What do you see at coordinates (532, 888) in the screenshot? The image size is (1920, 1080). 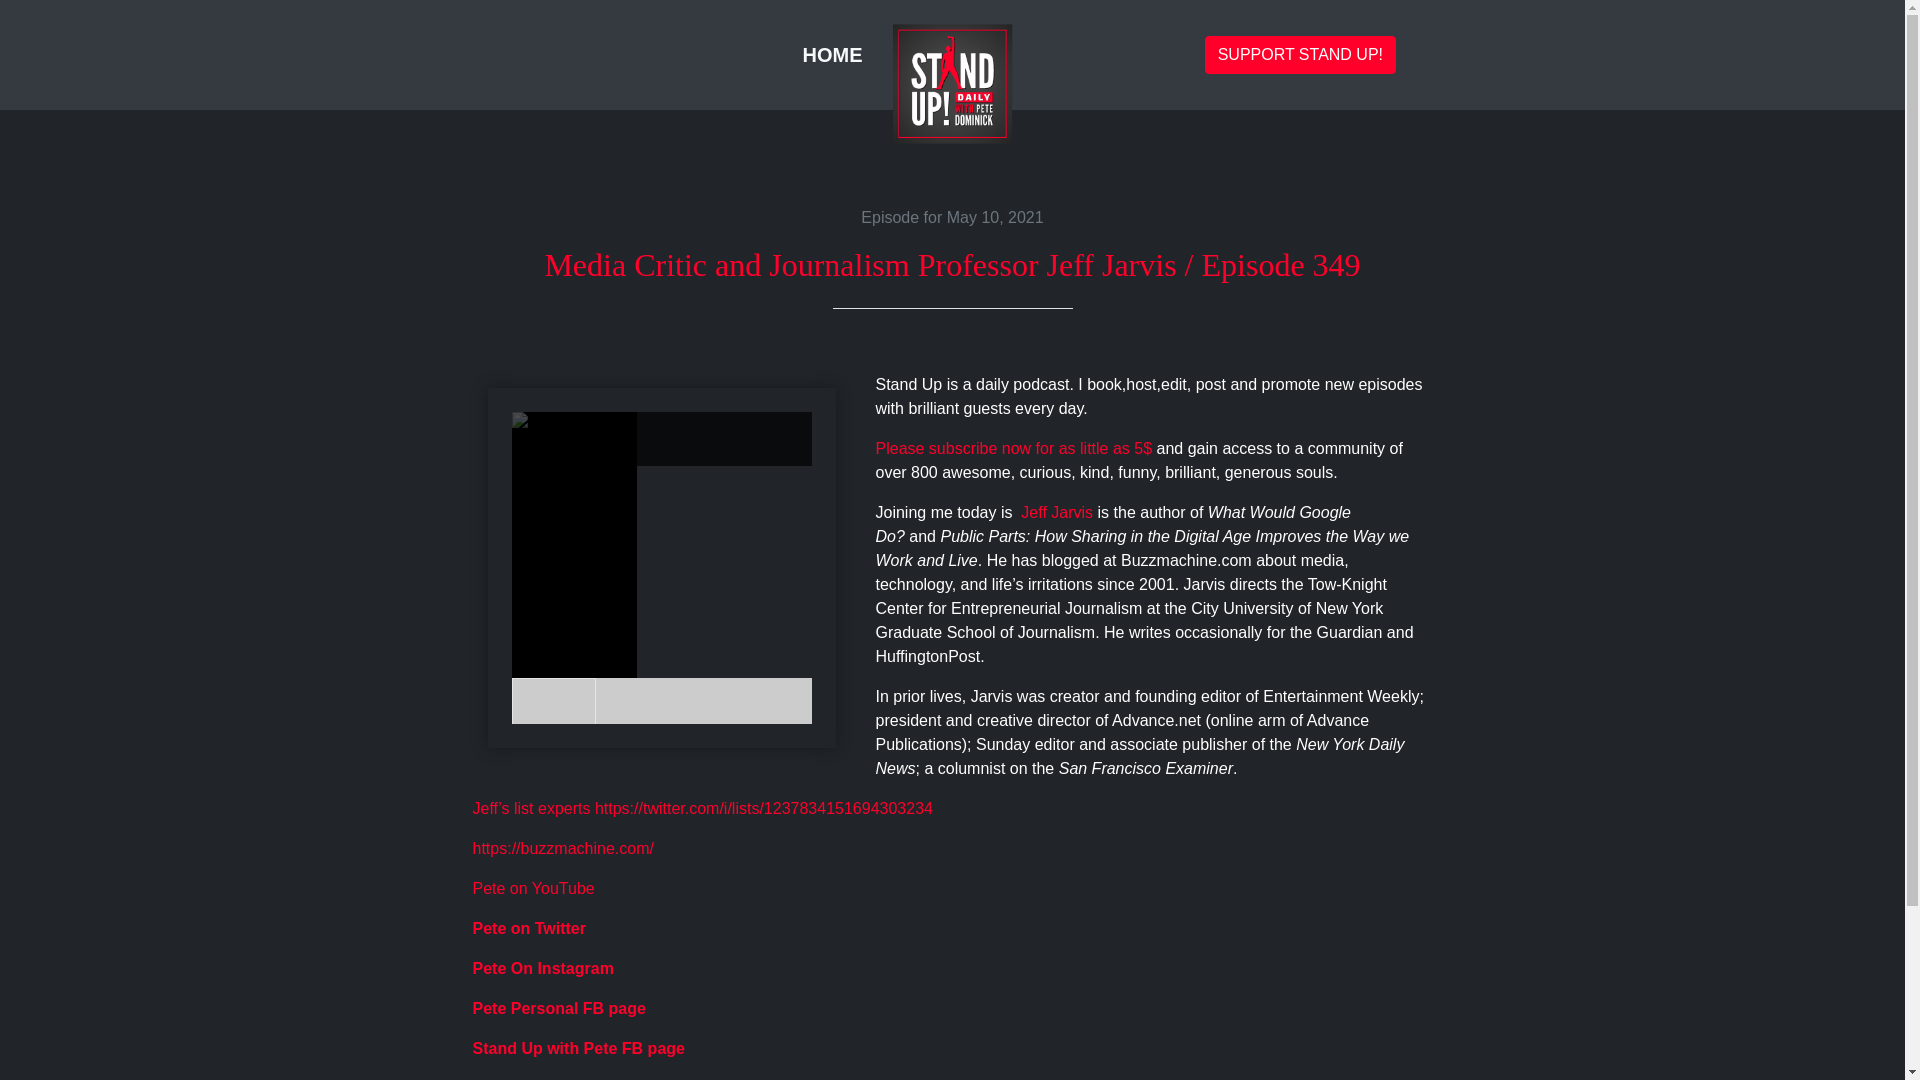 I see `Pete on YouTube` at bounding box center [532, 888].